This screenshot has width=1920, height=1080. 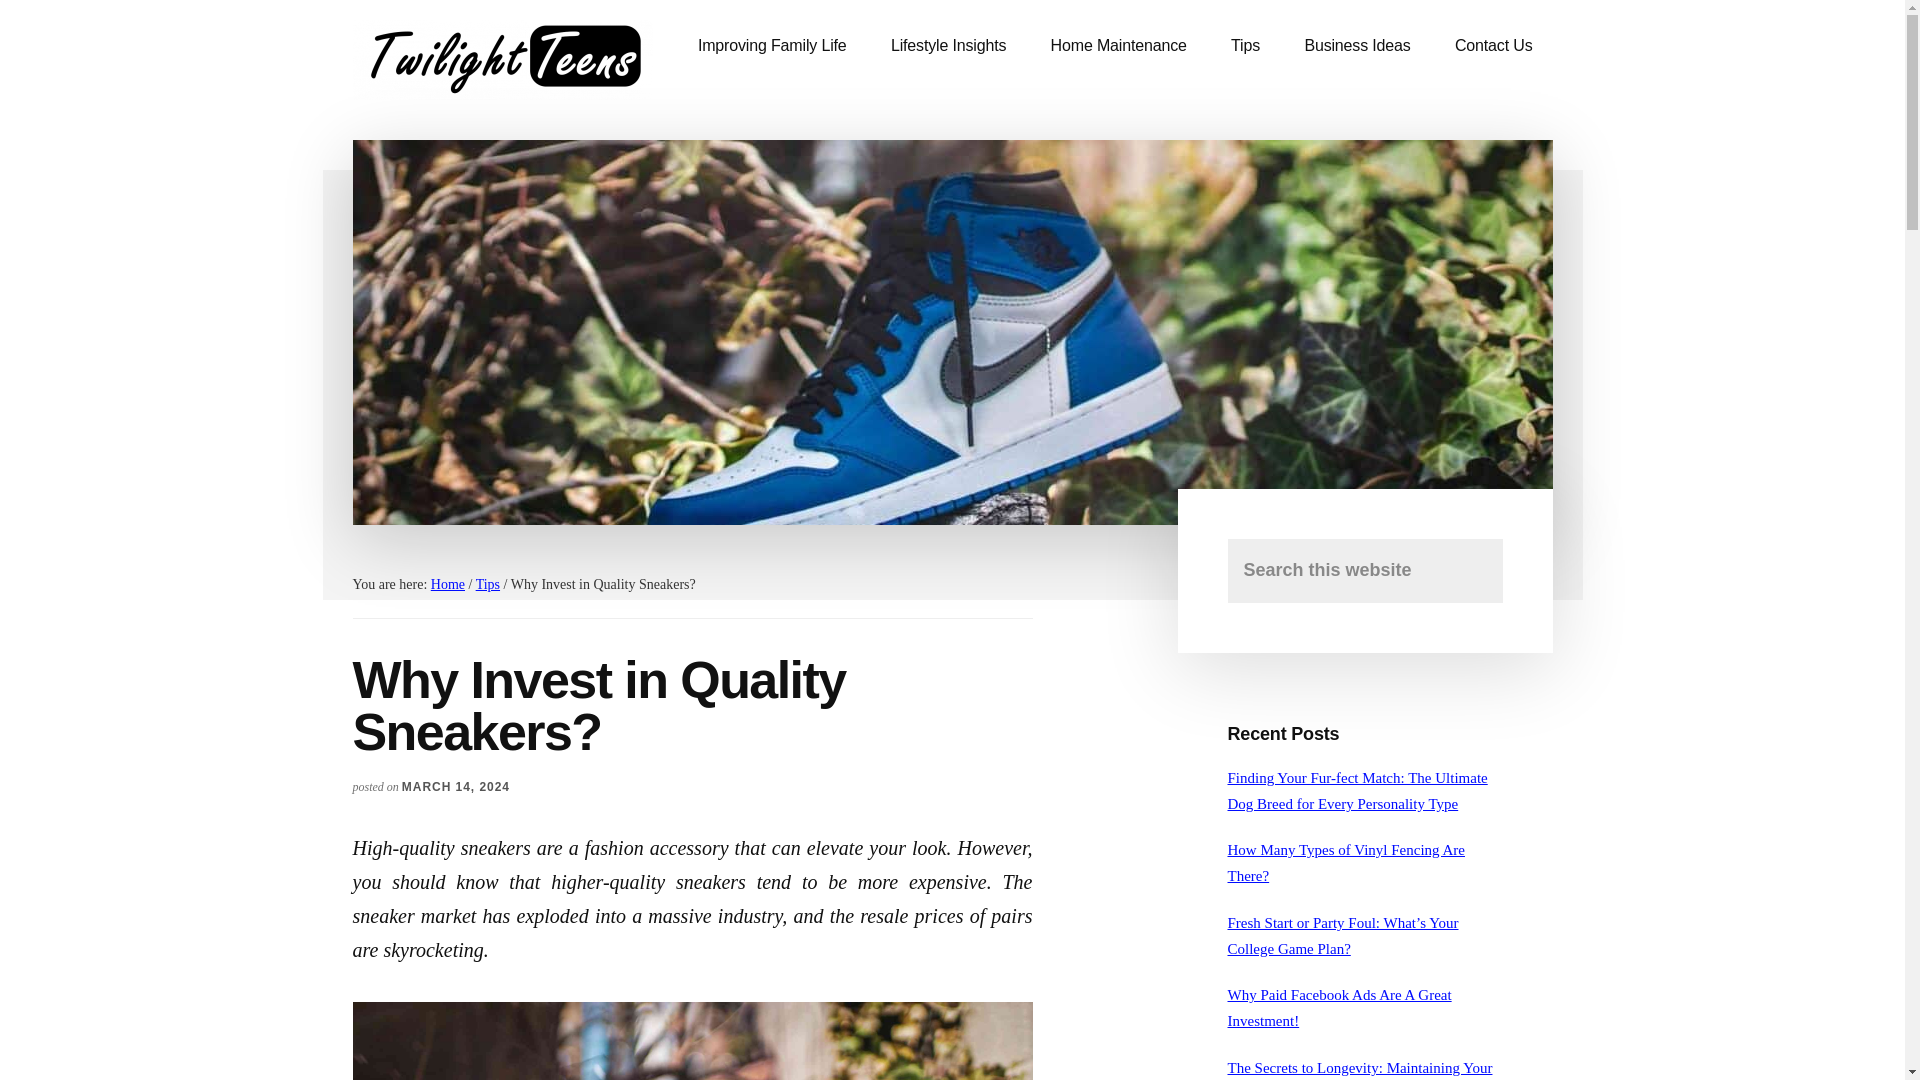 I want to click on Contact Us, so click(x=1494, y=46).